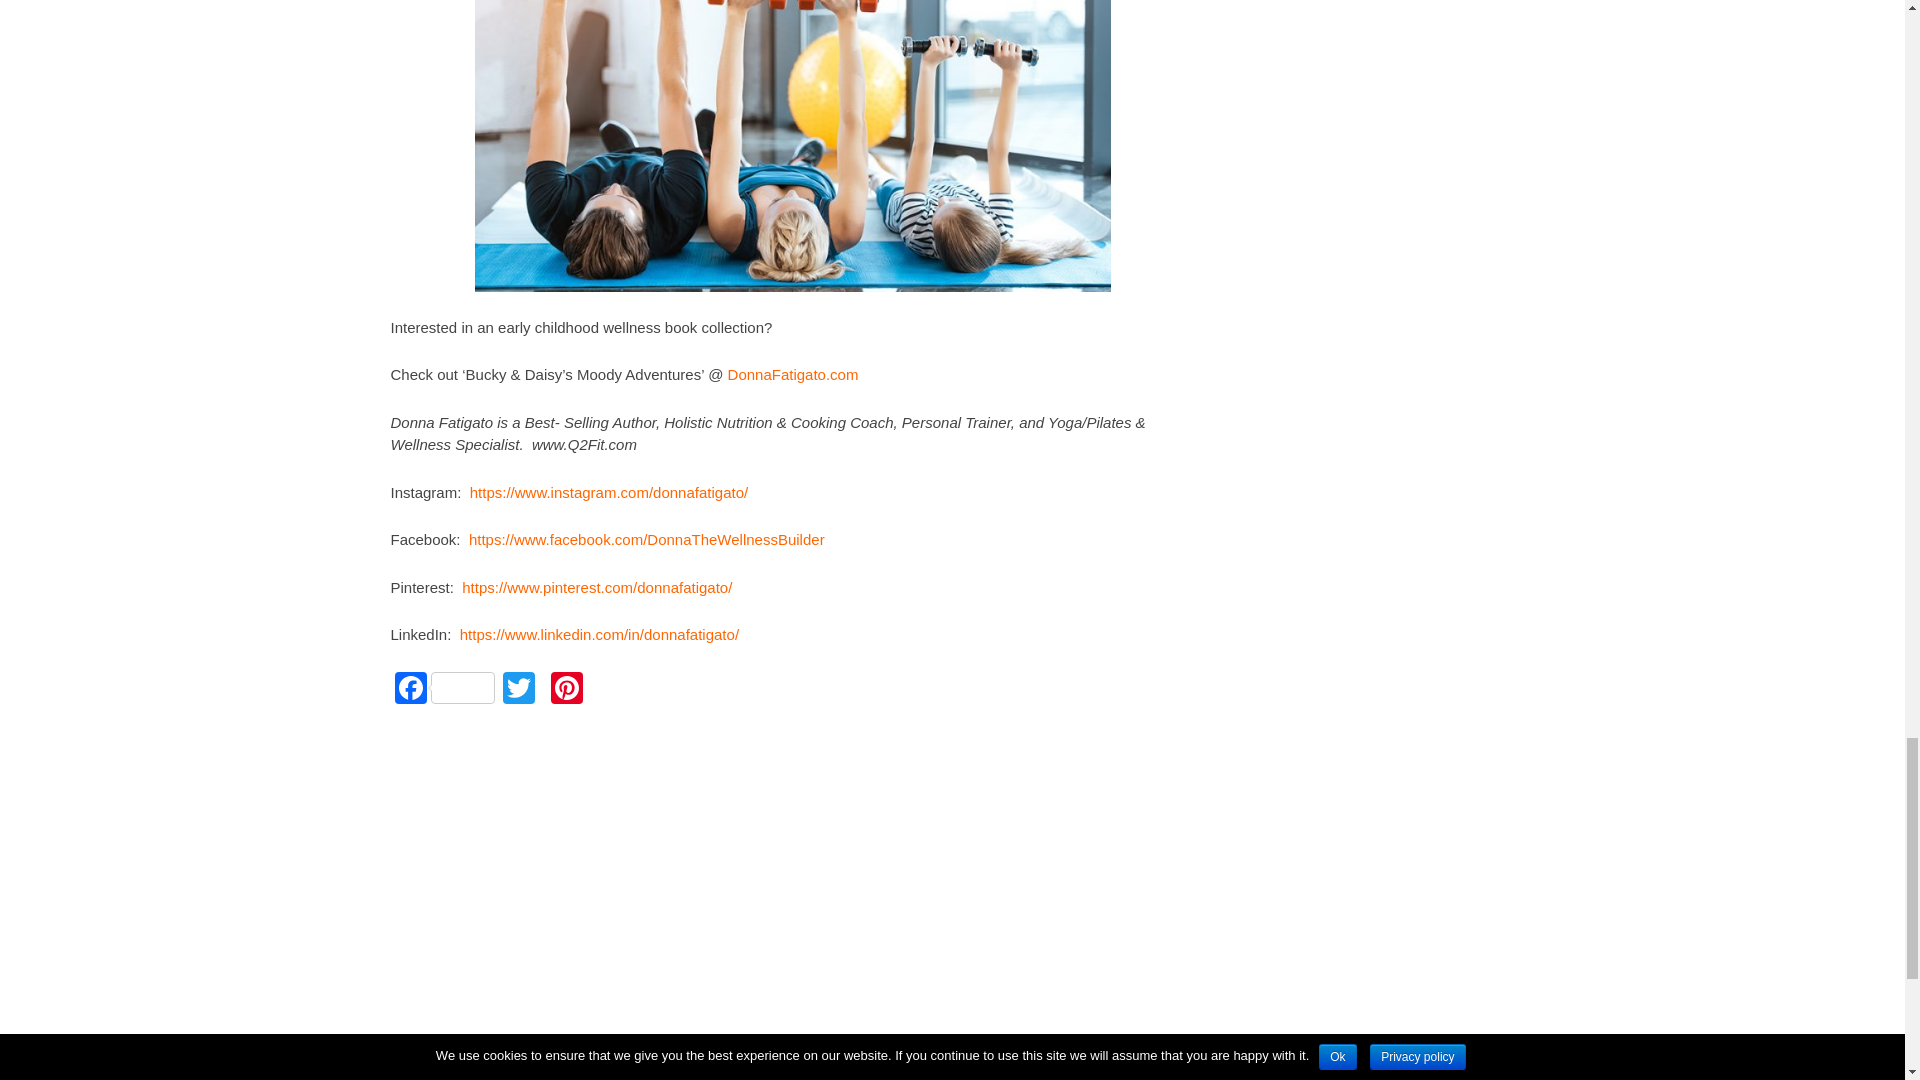  Describe the element at coordinates (517, 690) in the screenshot. I see `Twitter` at that location.